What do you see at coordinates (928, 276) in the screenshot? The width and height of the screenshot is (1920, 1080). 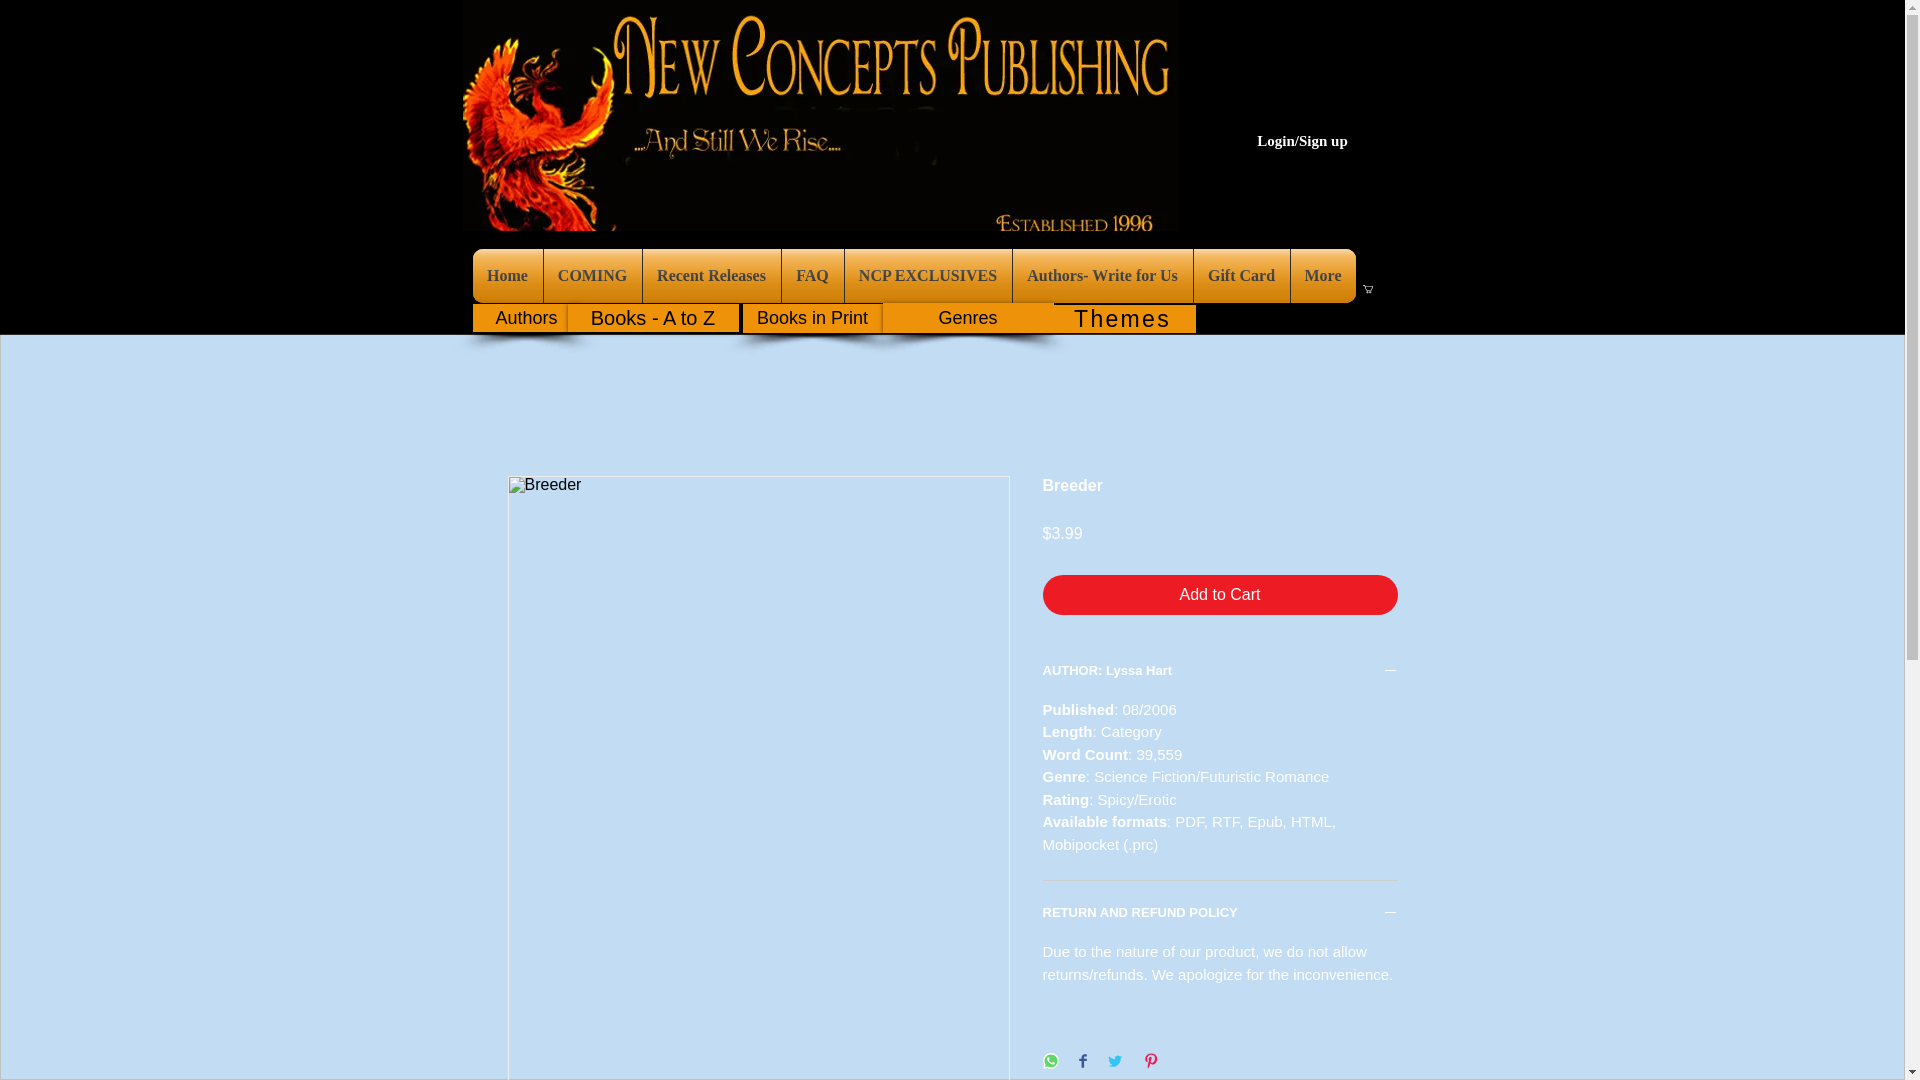 I see `NCP EXCLUSIVES` at bounding box center [928, 276].